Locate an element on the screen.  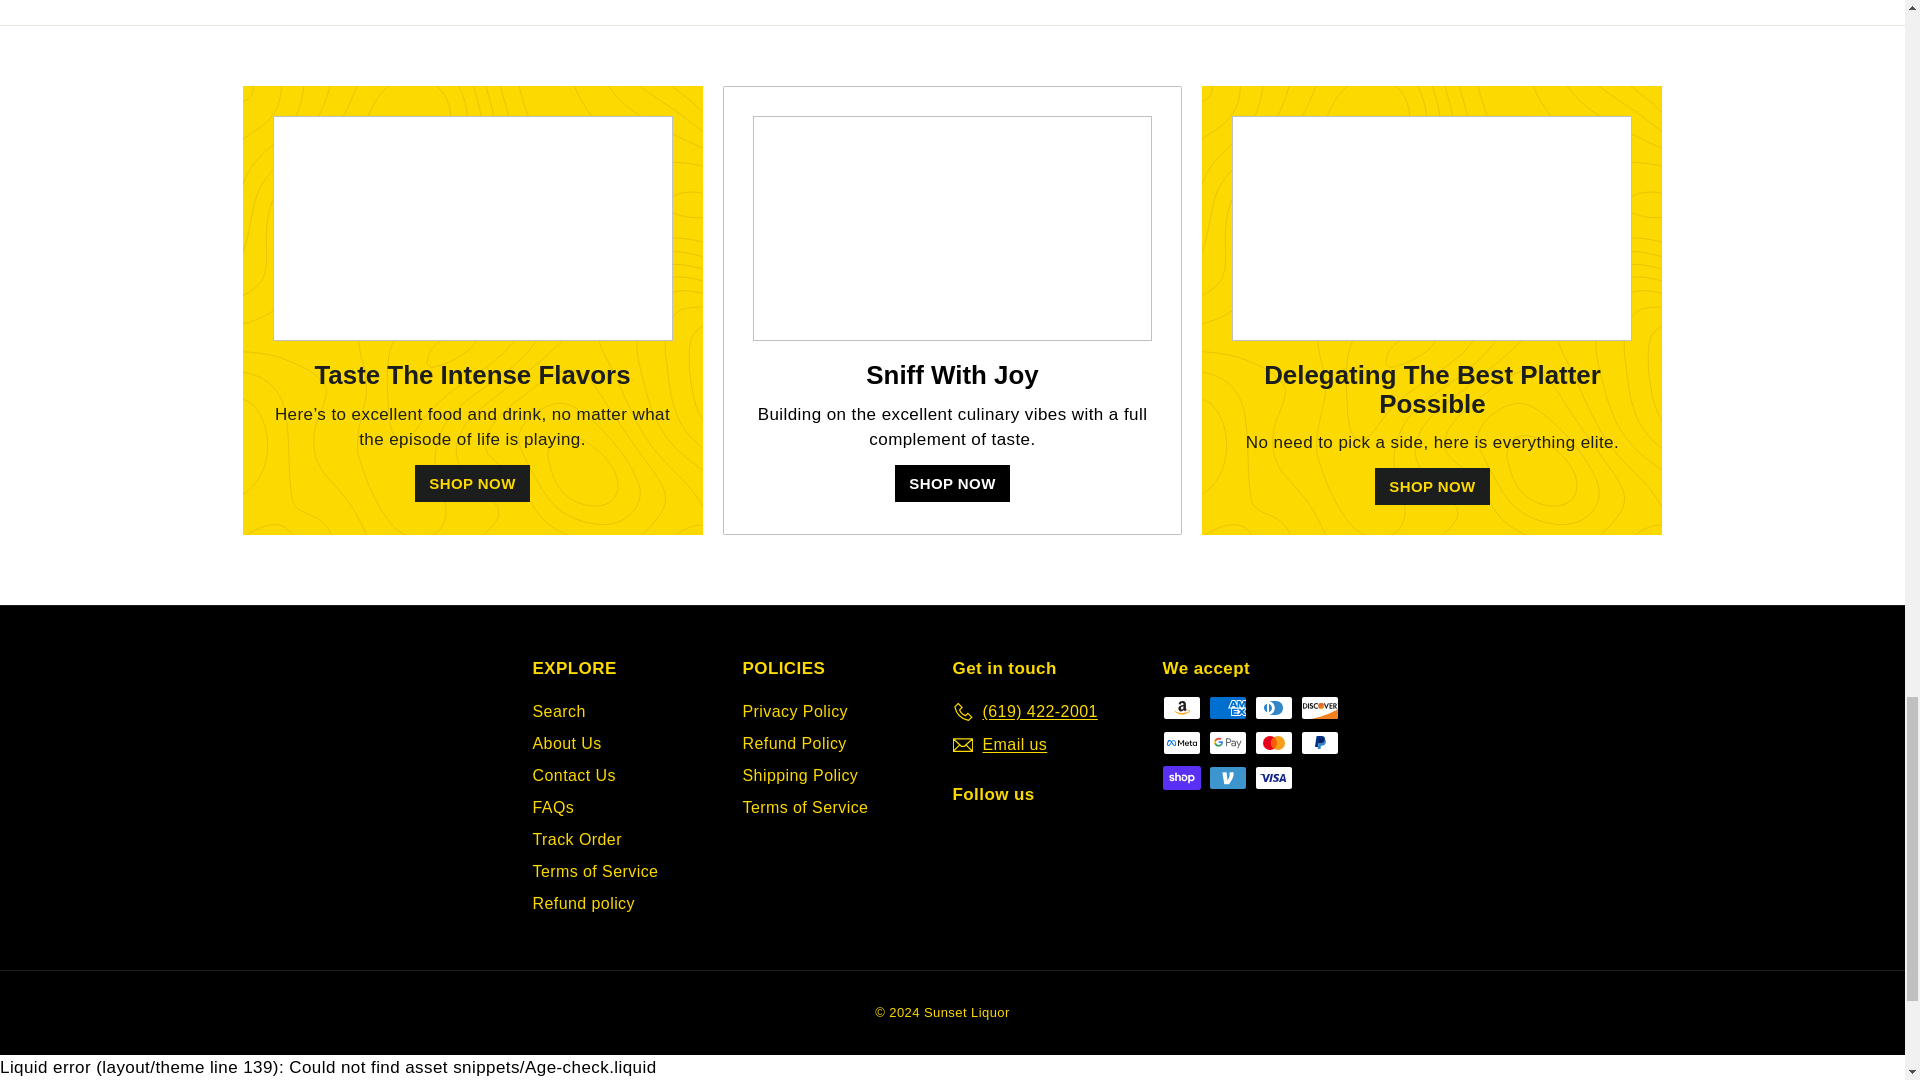
Diners Club is located at coordinates (1272, 708).